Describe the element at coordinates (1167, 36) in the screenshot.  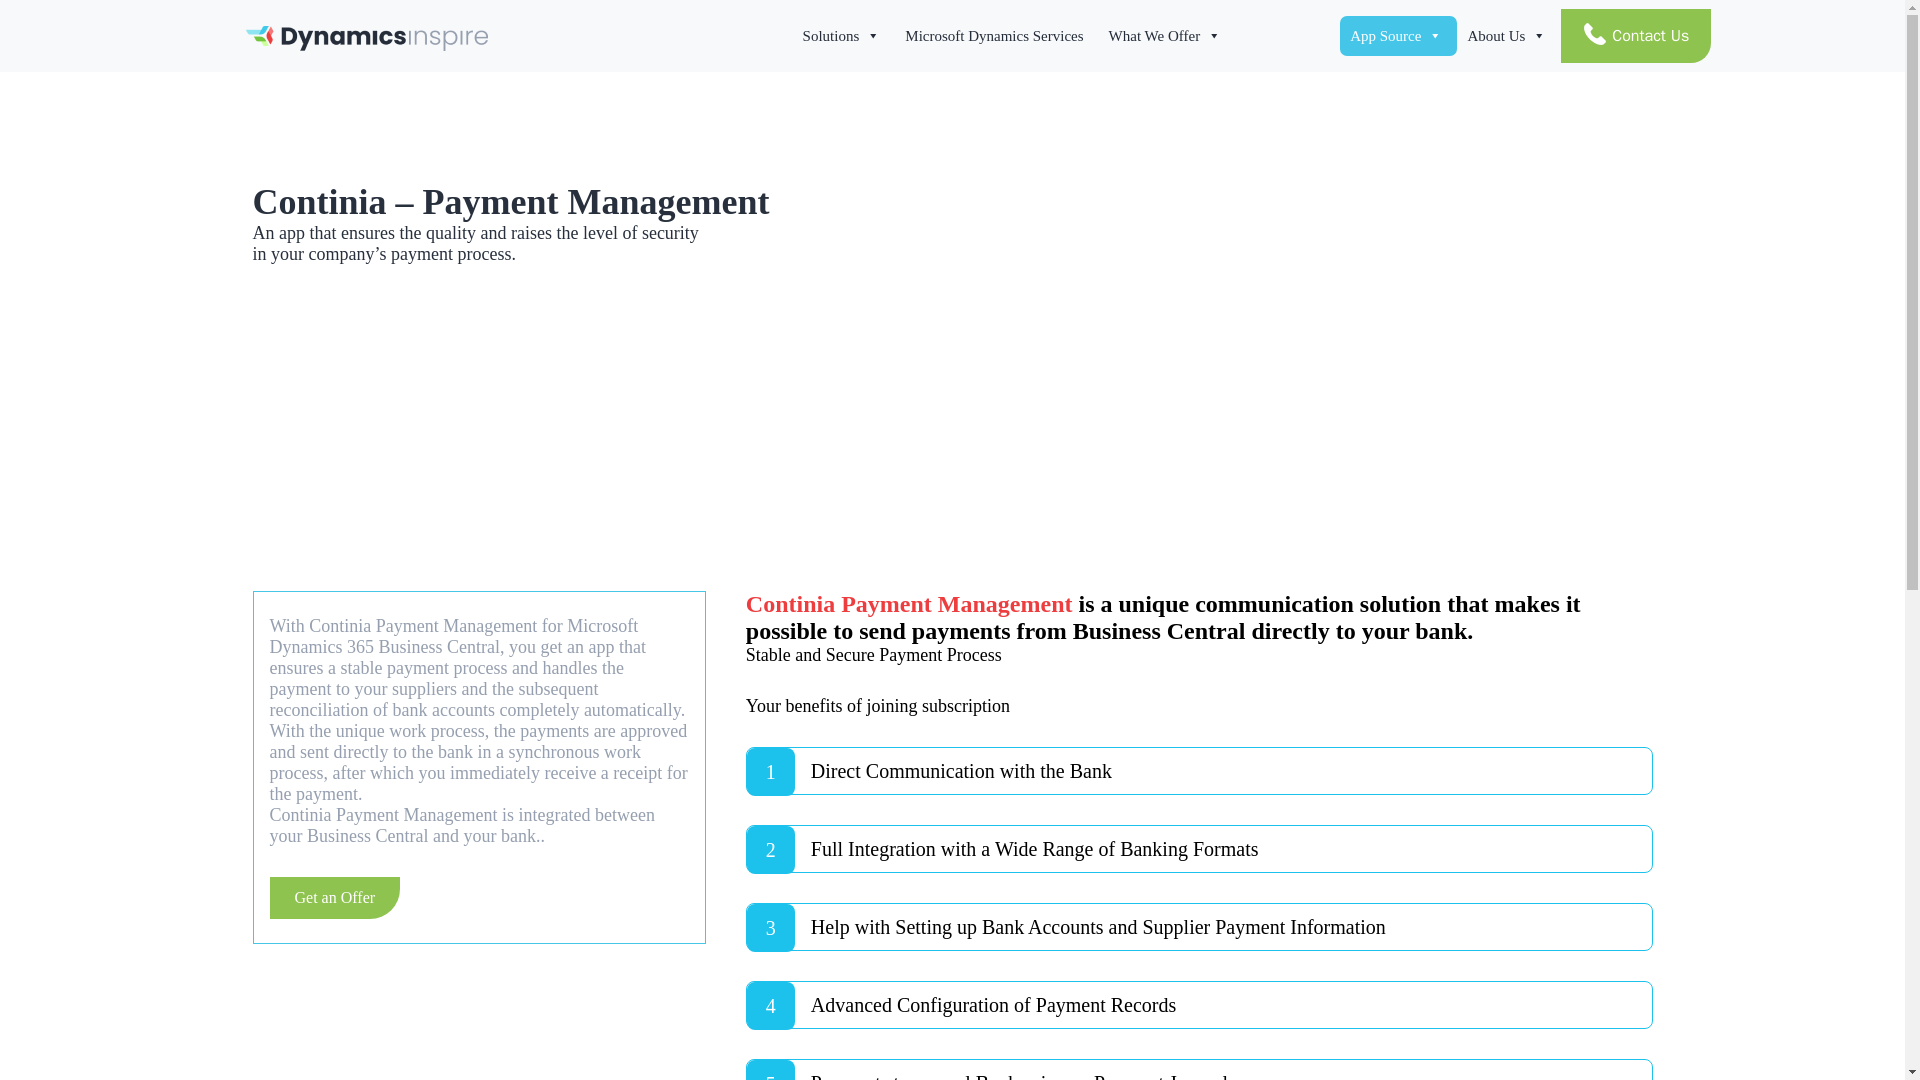
I see `What We Offer` at that location.